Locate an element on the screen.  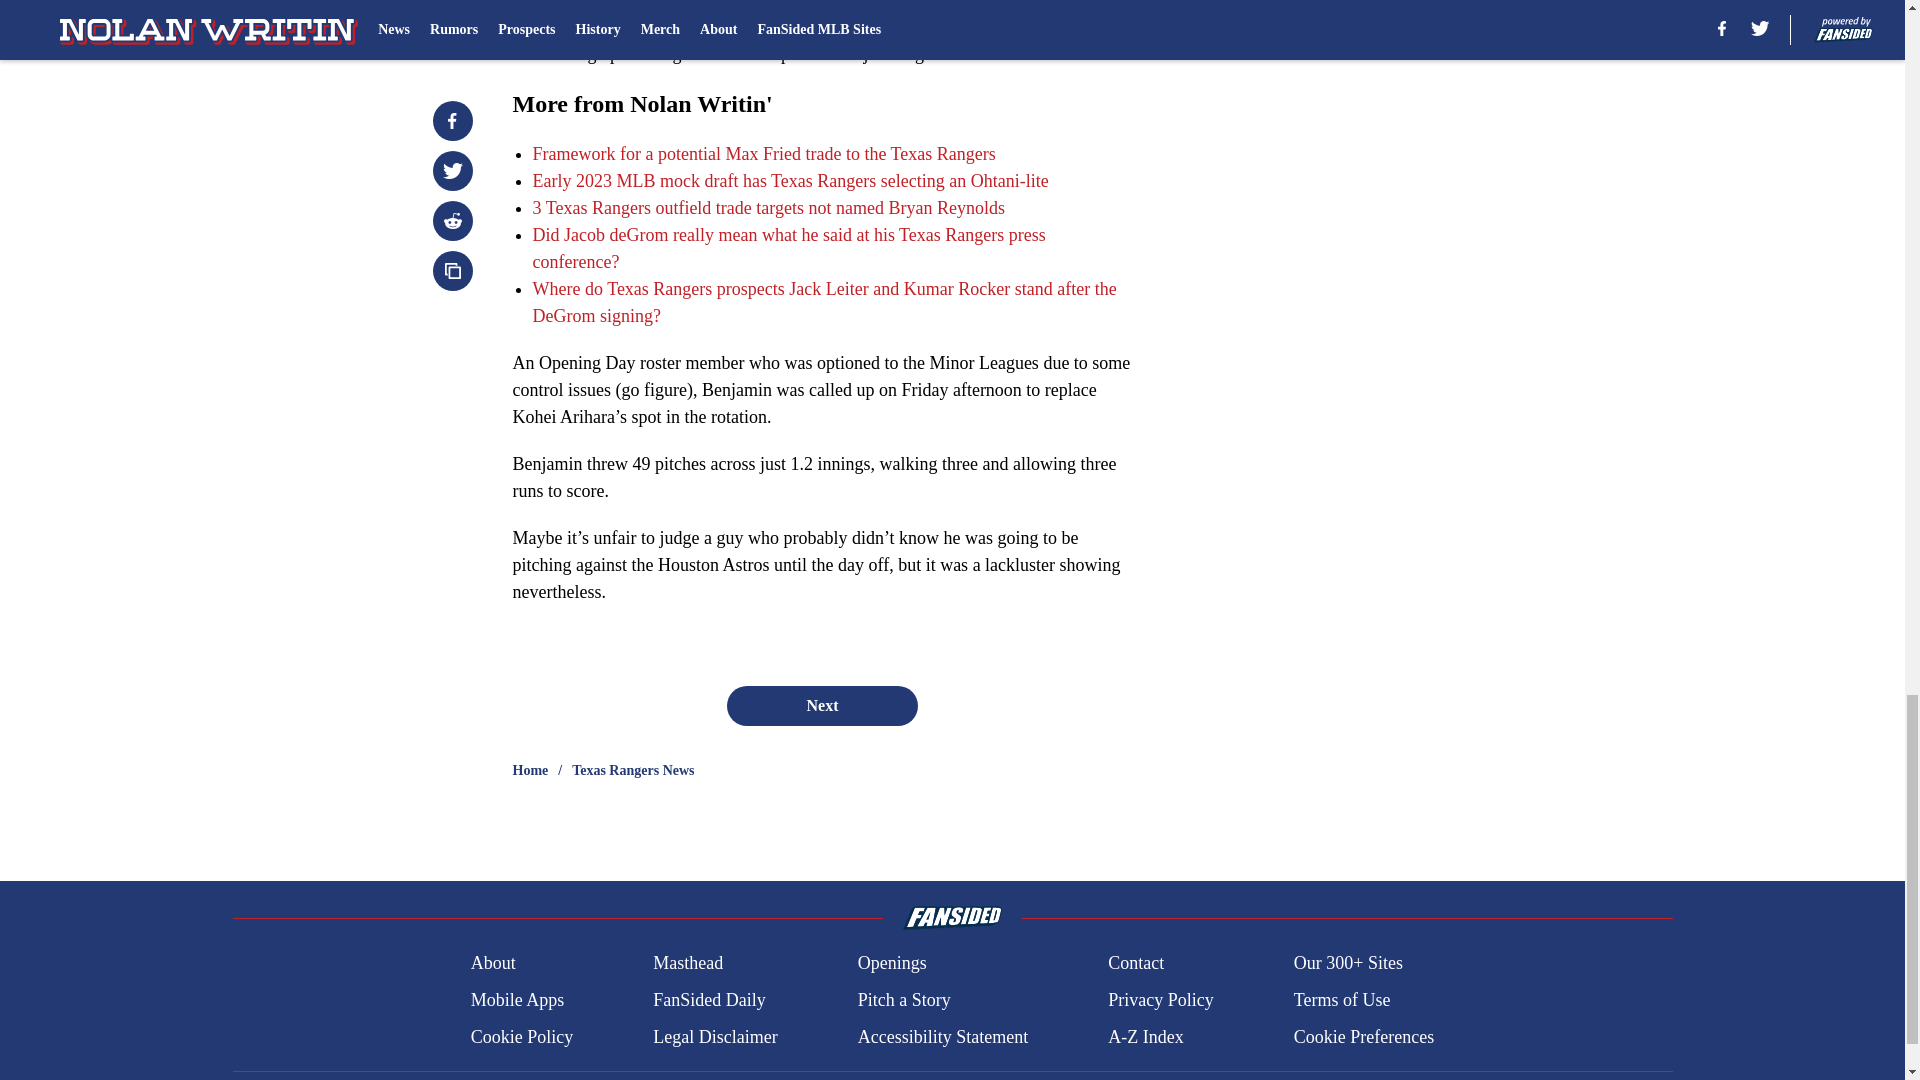
Openings is located at coordinates (892, 964).